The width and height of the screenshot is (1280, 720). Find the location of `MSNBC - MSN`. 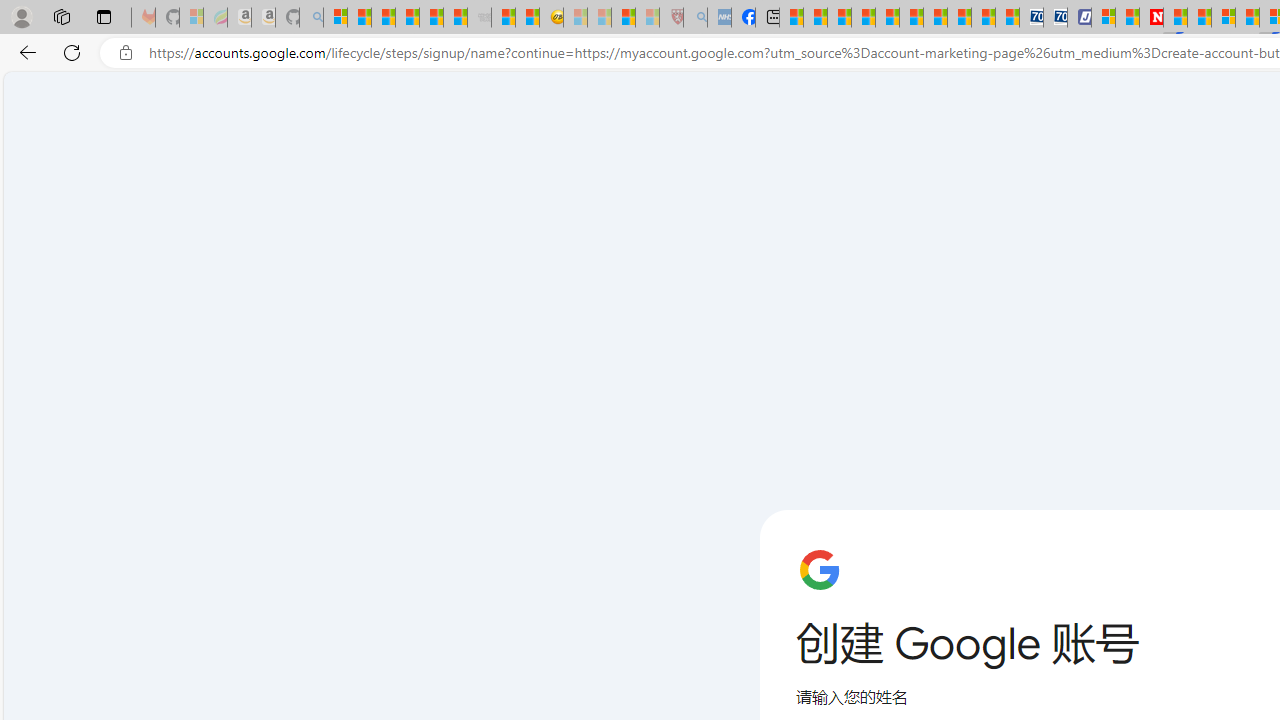

MSNBC - MSN is located at coordinates (790, 18).